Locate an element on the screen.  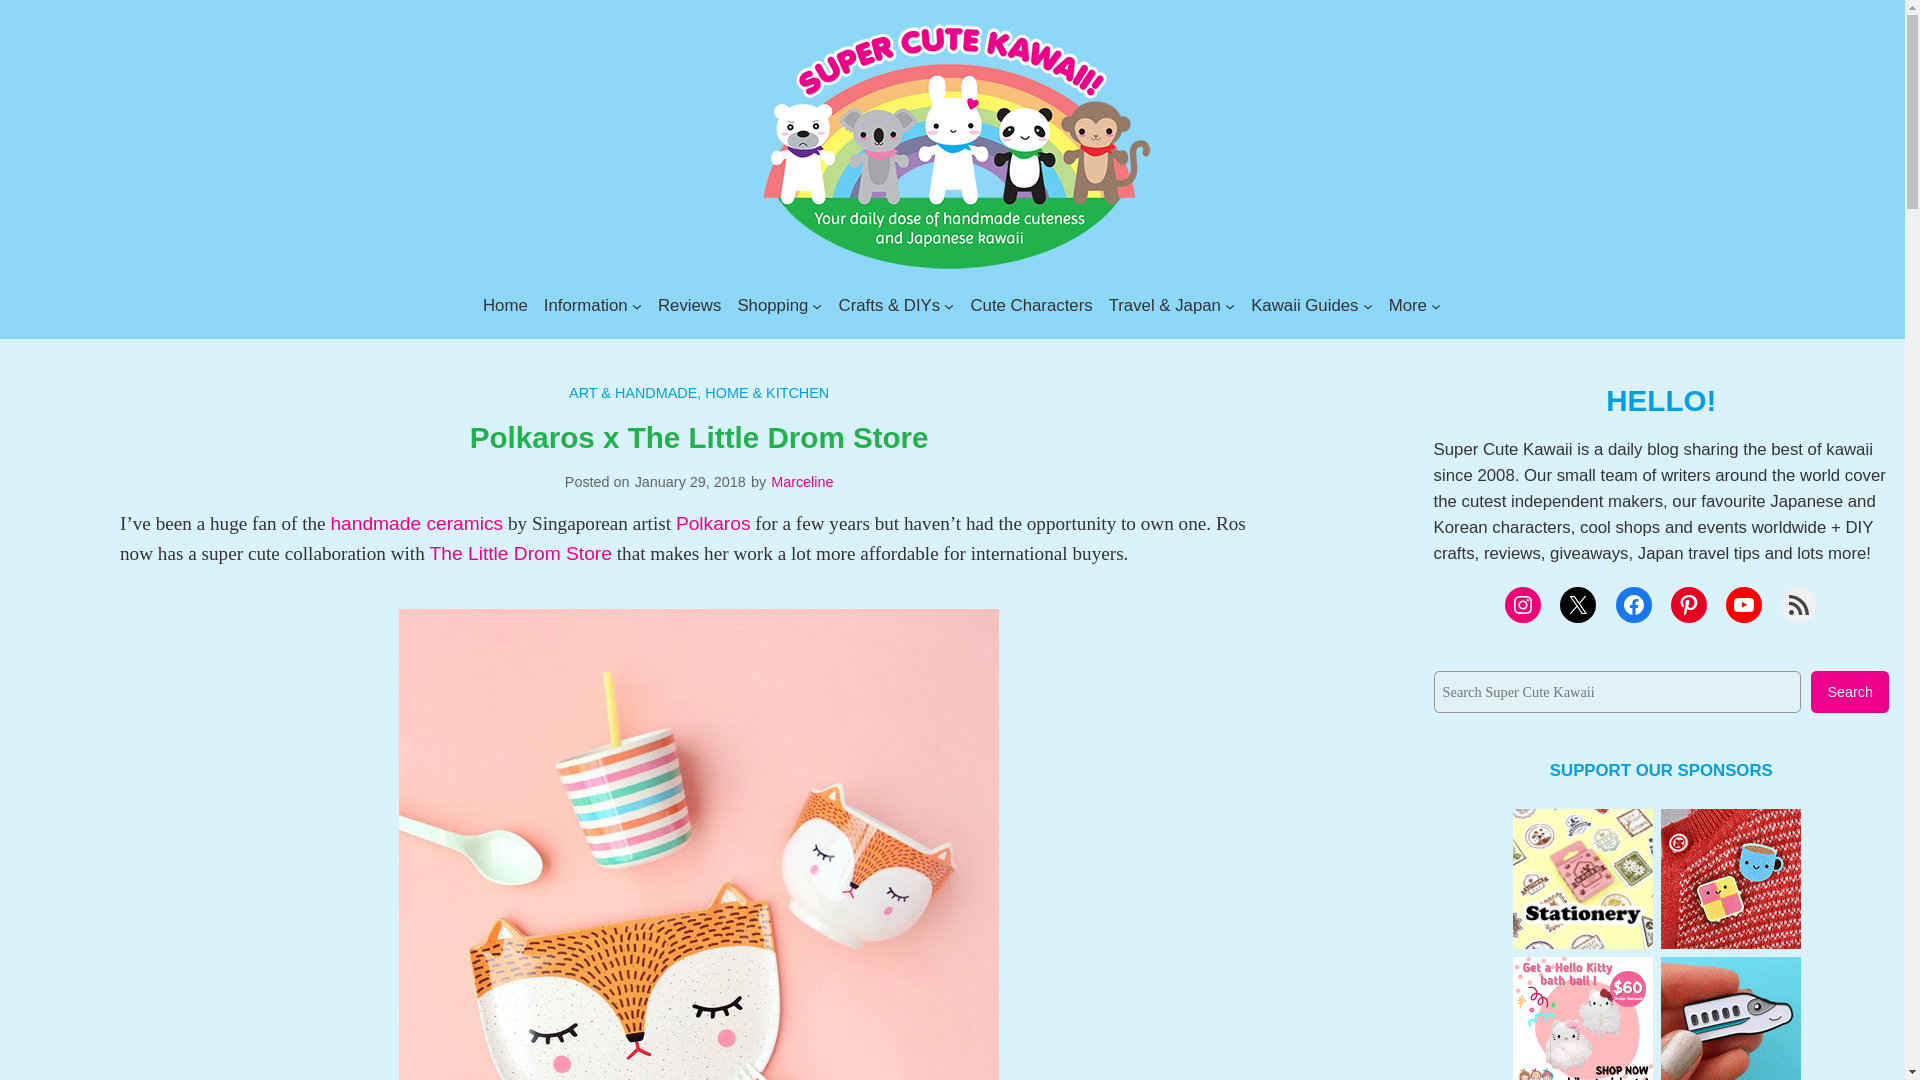
Information is located at coordinates (585, 305).